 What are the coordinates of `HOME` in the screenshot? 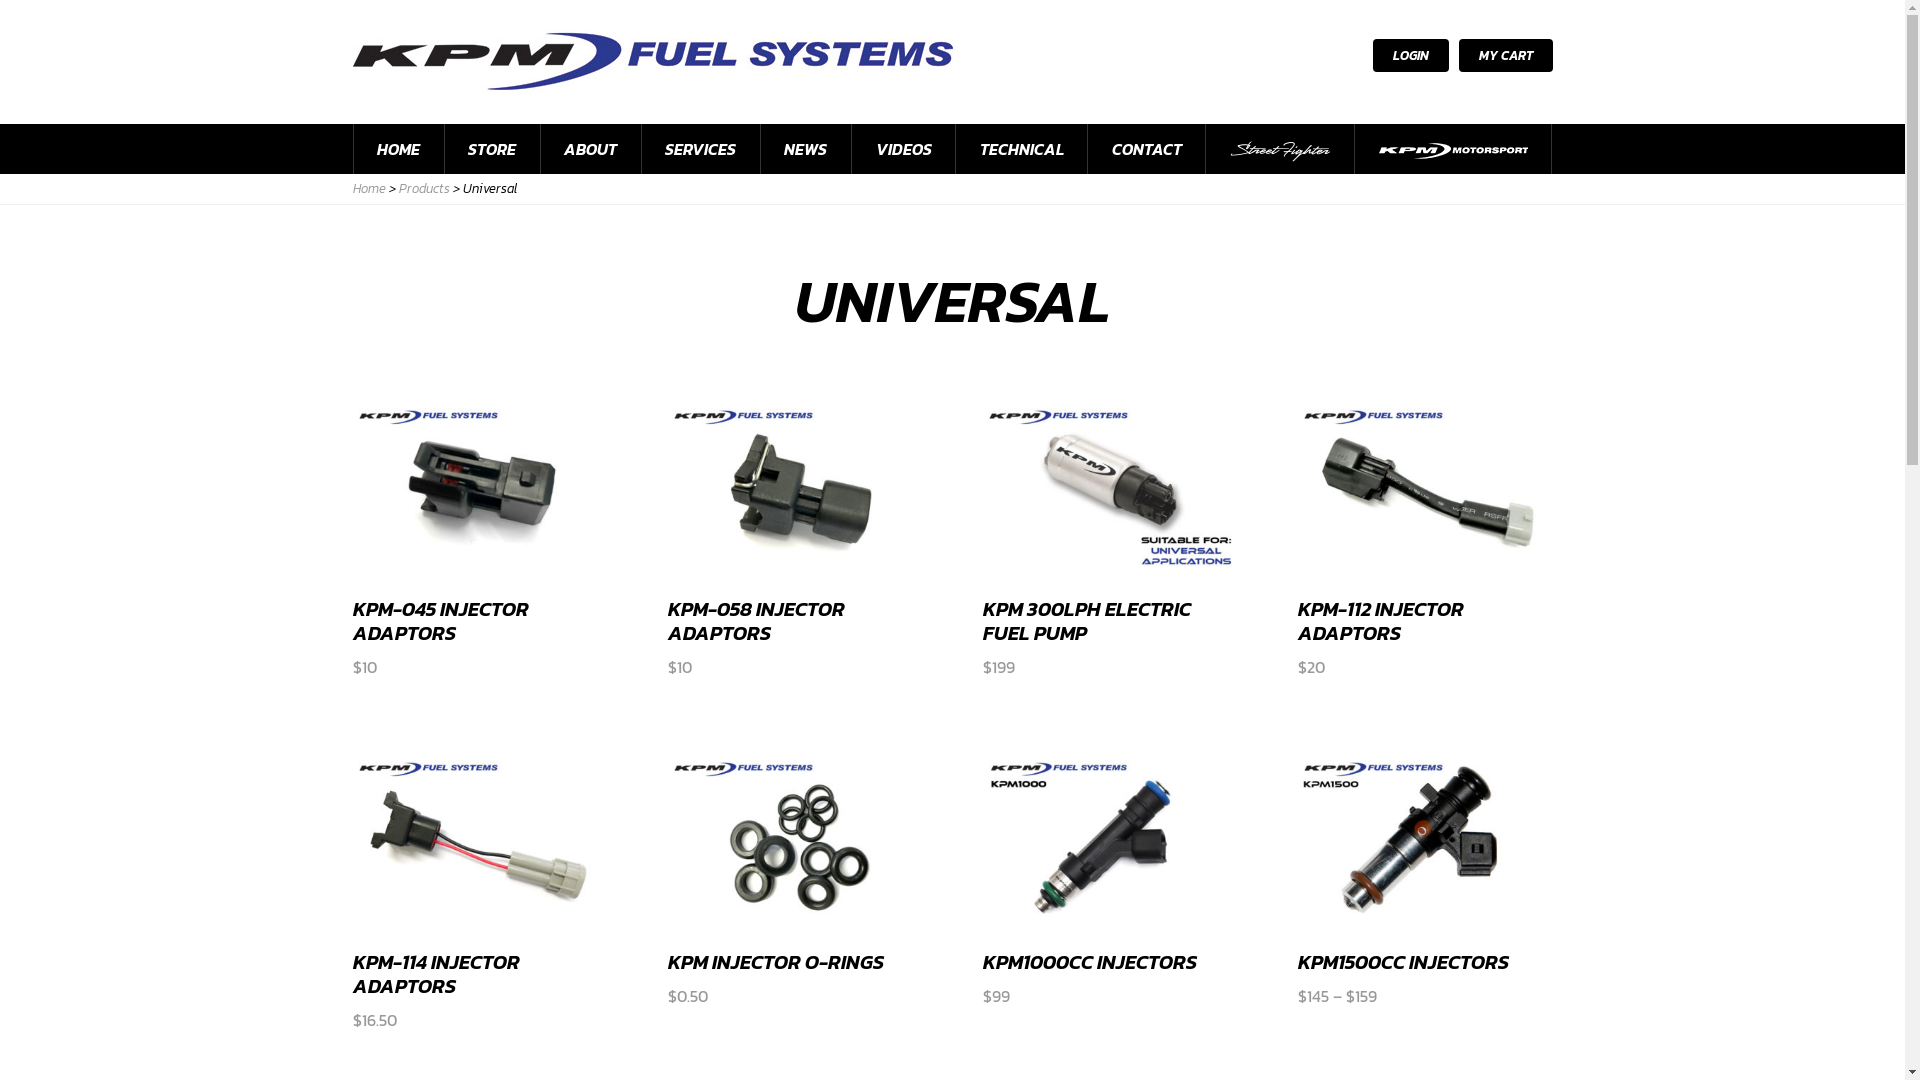 It's located at (399, 149).